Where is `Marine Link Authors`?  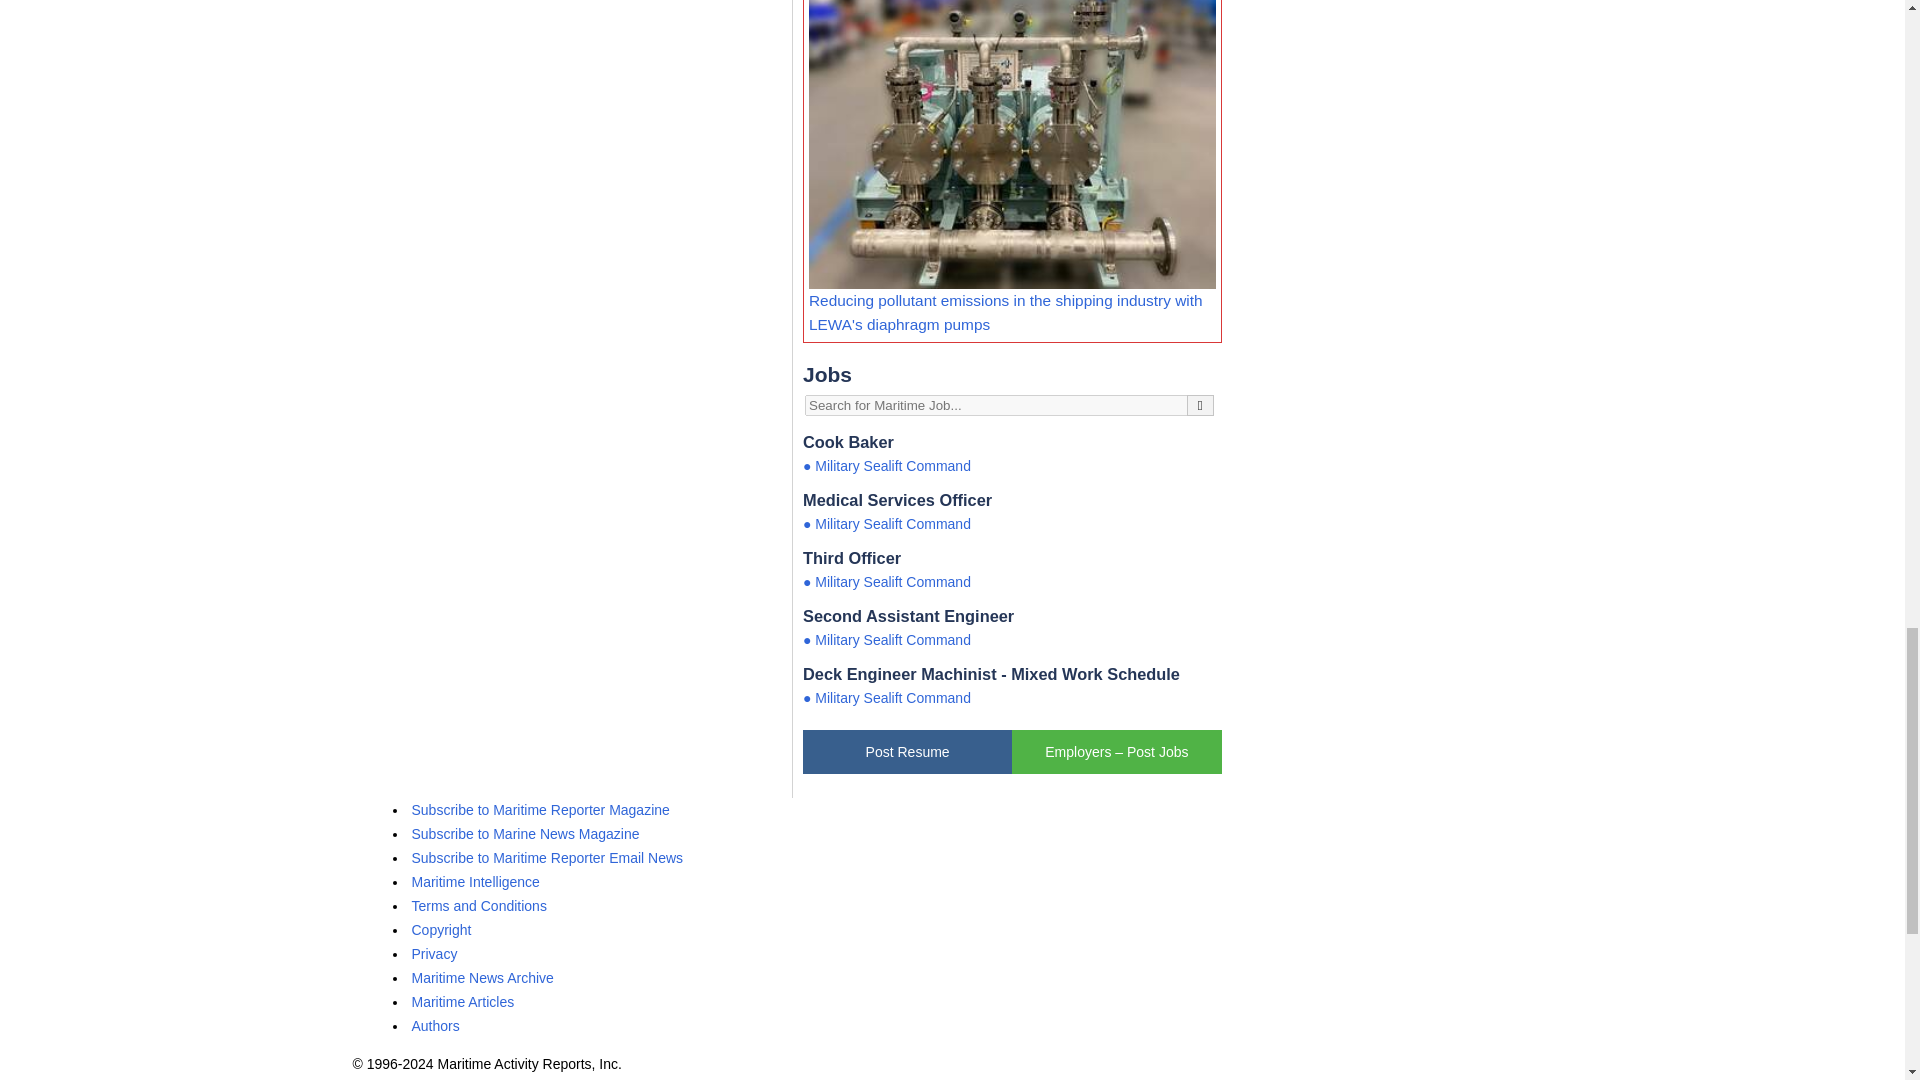
Marine Link Authors is located at coordinates (436, 1026).